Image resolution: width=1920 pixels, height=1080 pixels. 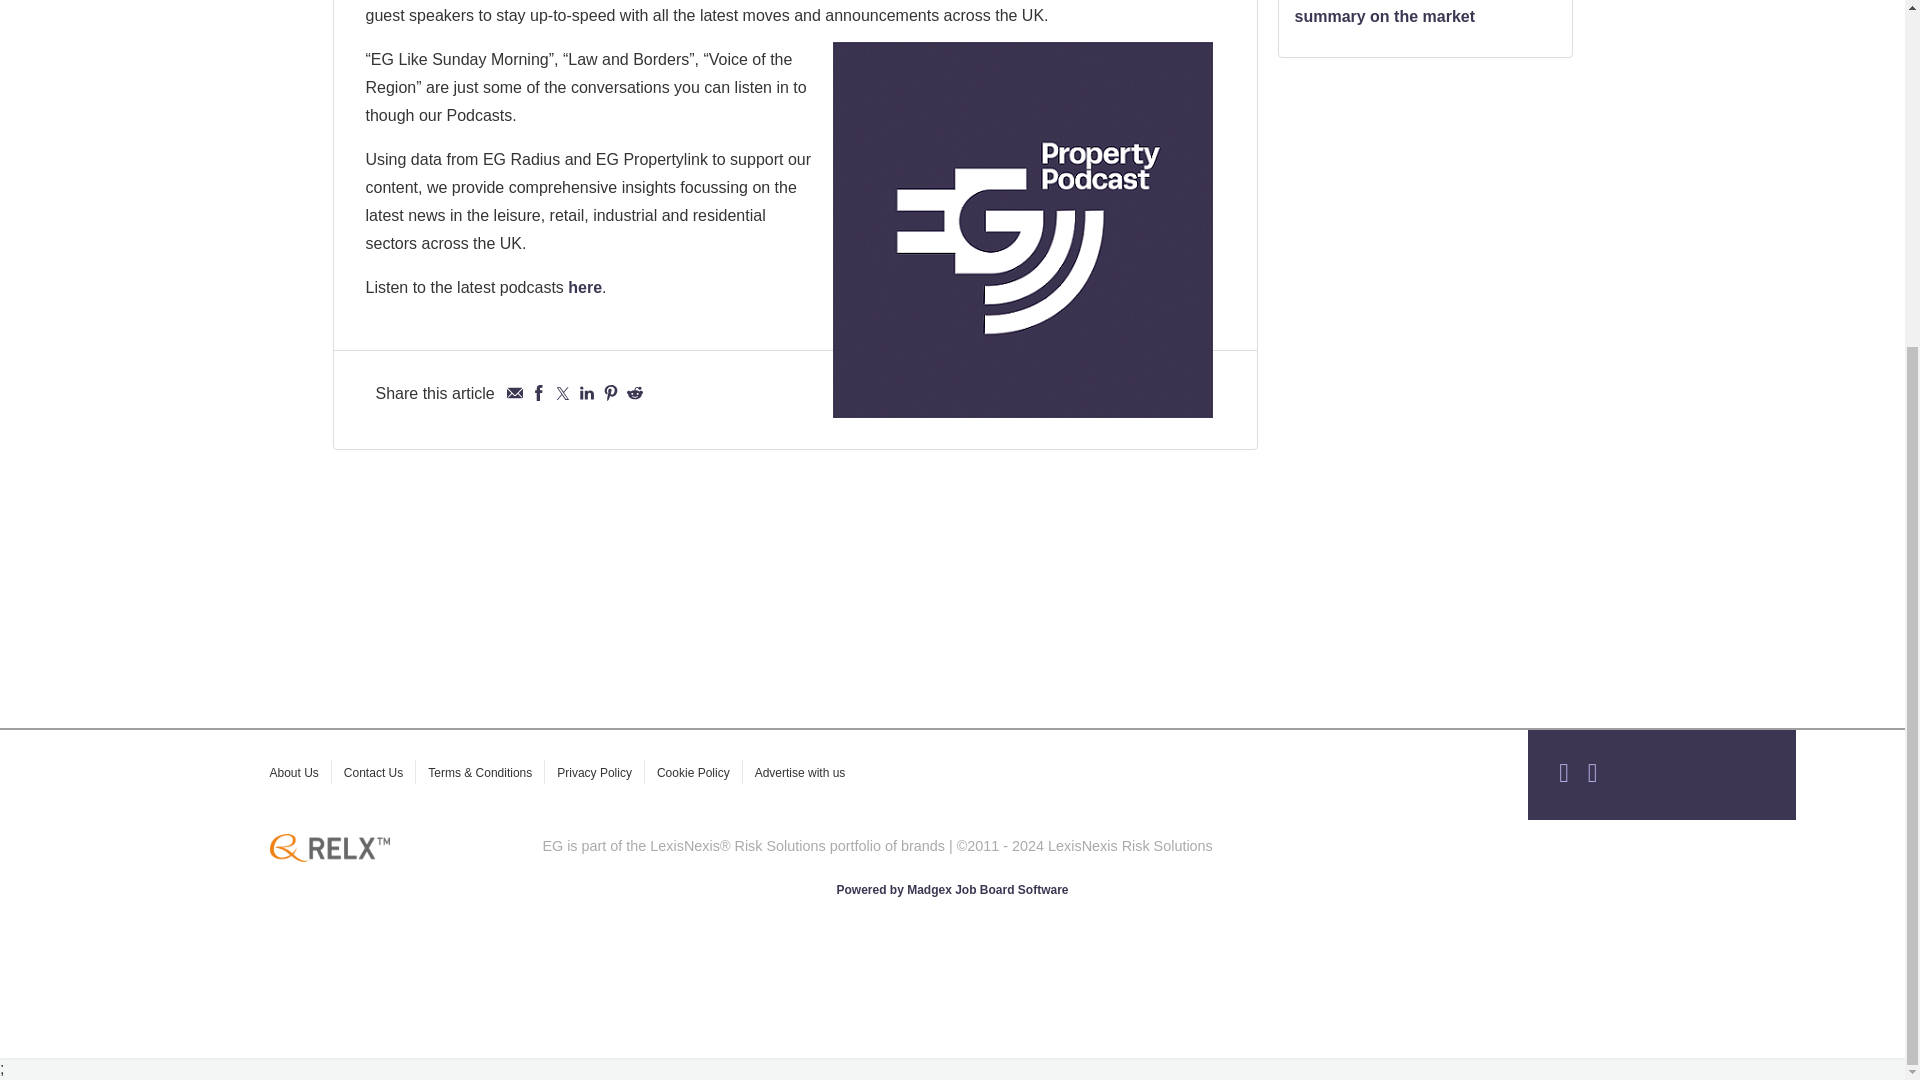 I want to click on here, so click(x=585, y=286).